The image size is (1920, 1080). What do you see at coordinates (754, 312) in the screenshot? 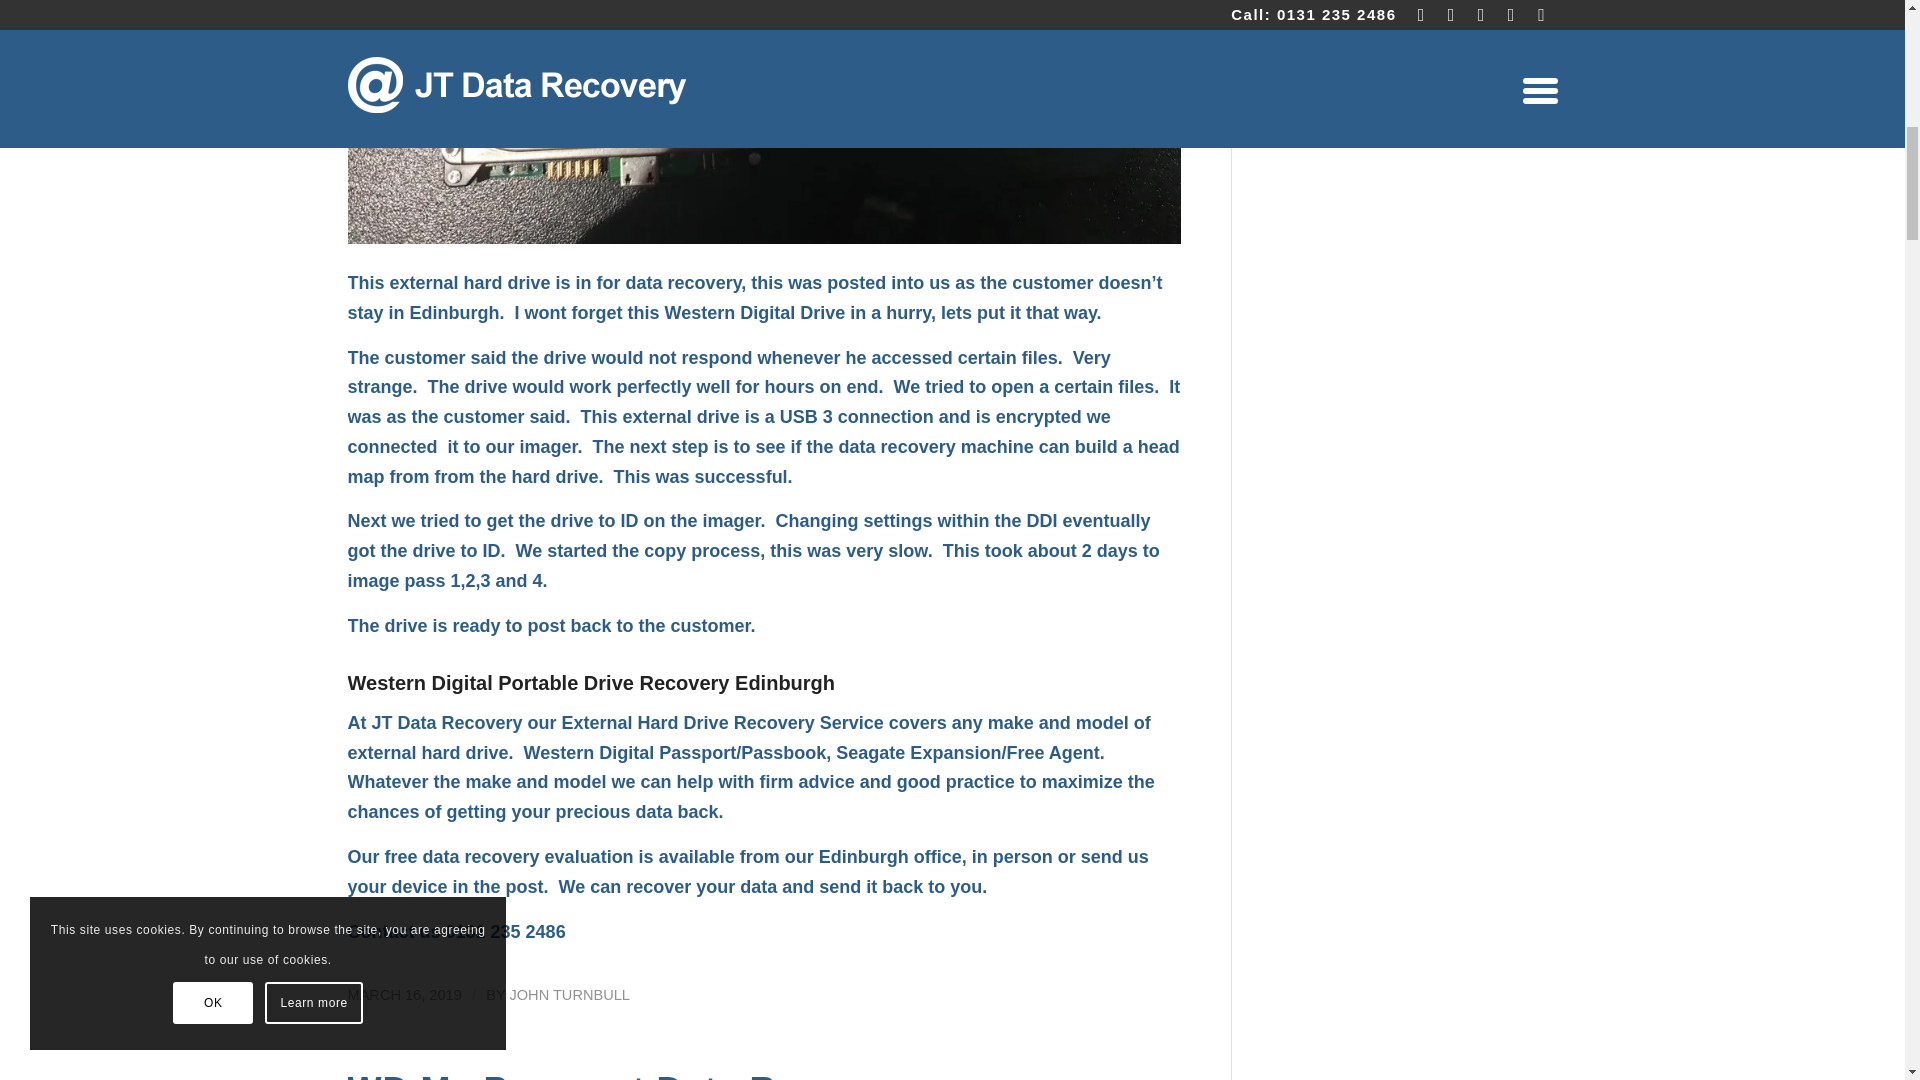
I see `Western Digital Drive` at bounding box center [754, 312].